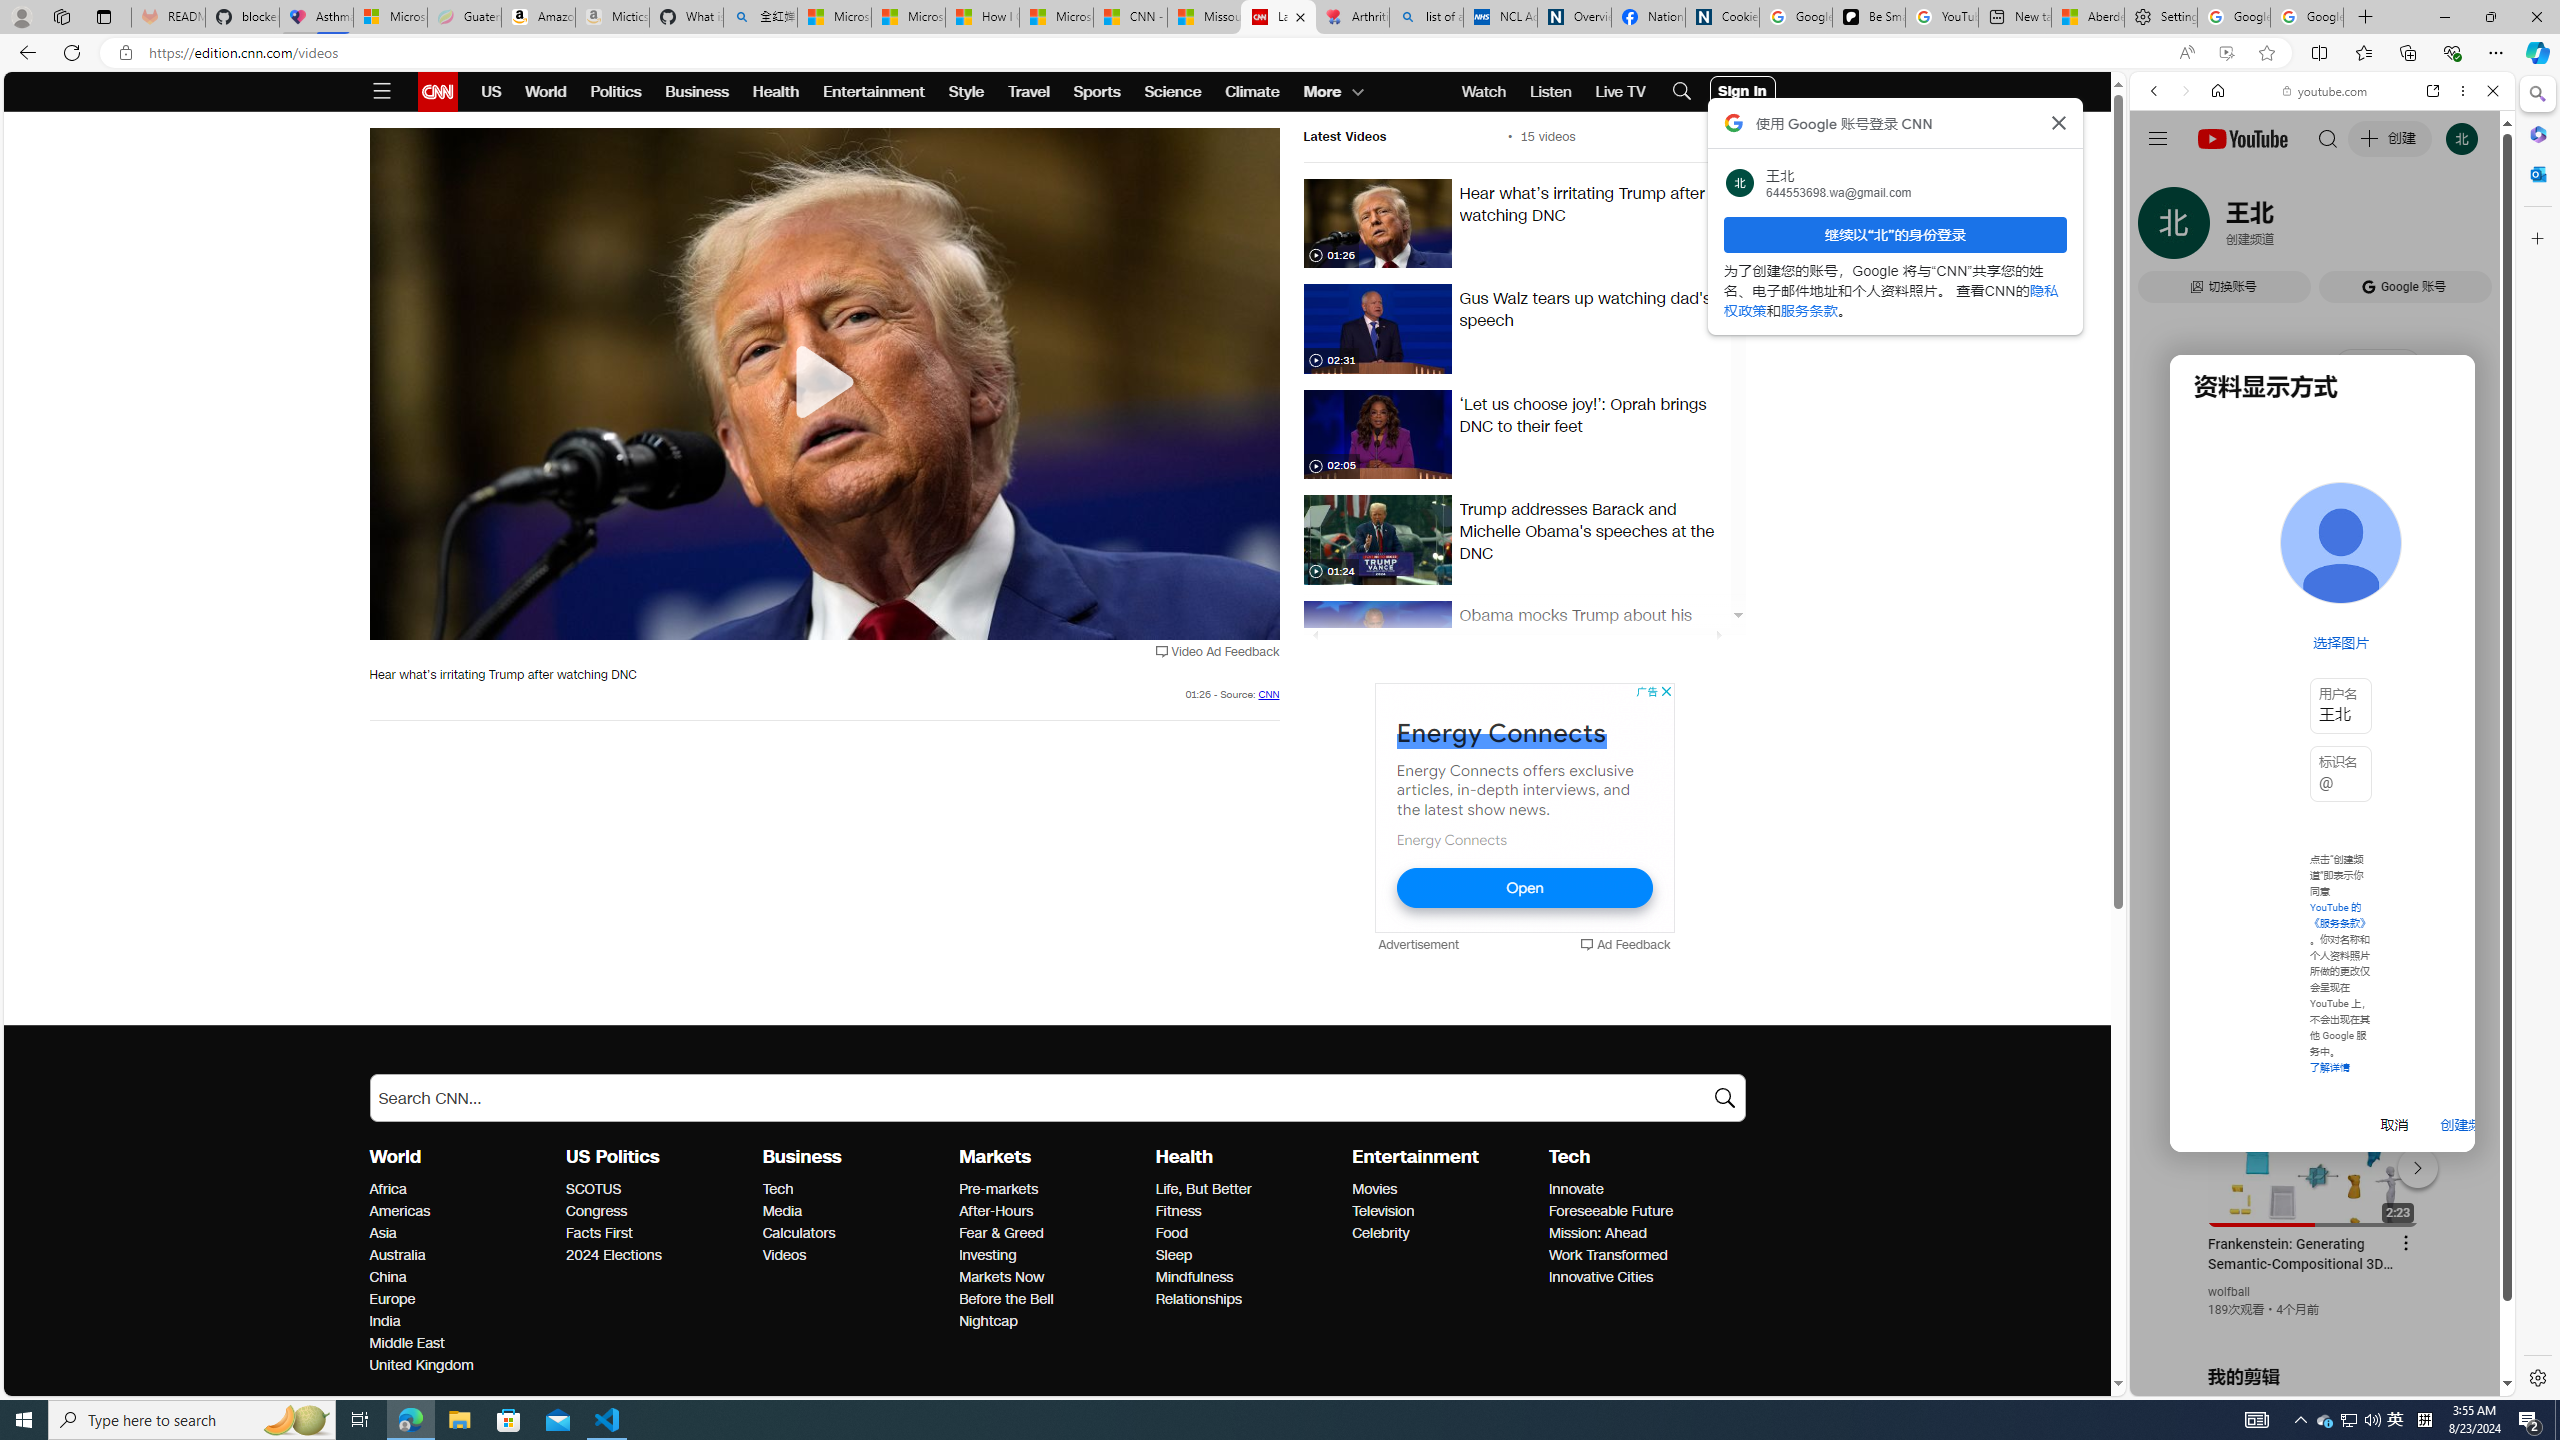  I want to click on Asthma Inhalers: Names and Types, so click(316, 17).